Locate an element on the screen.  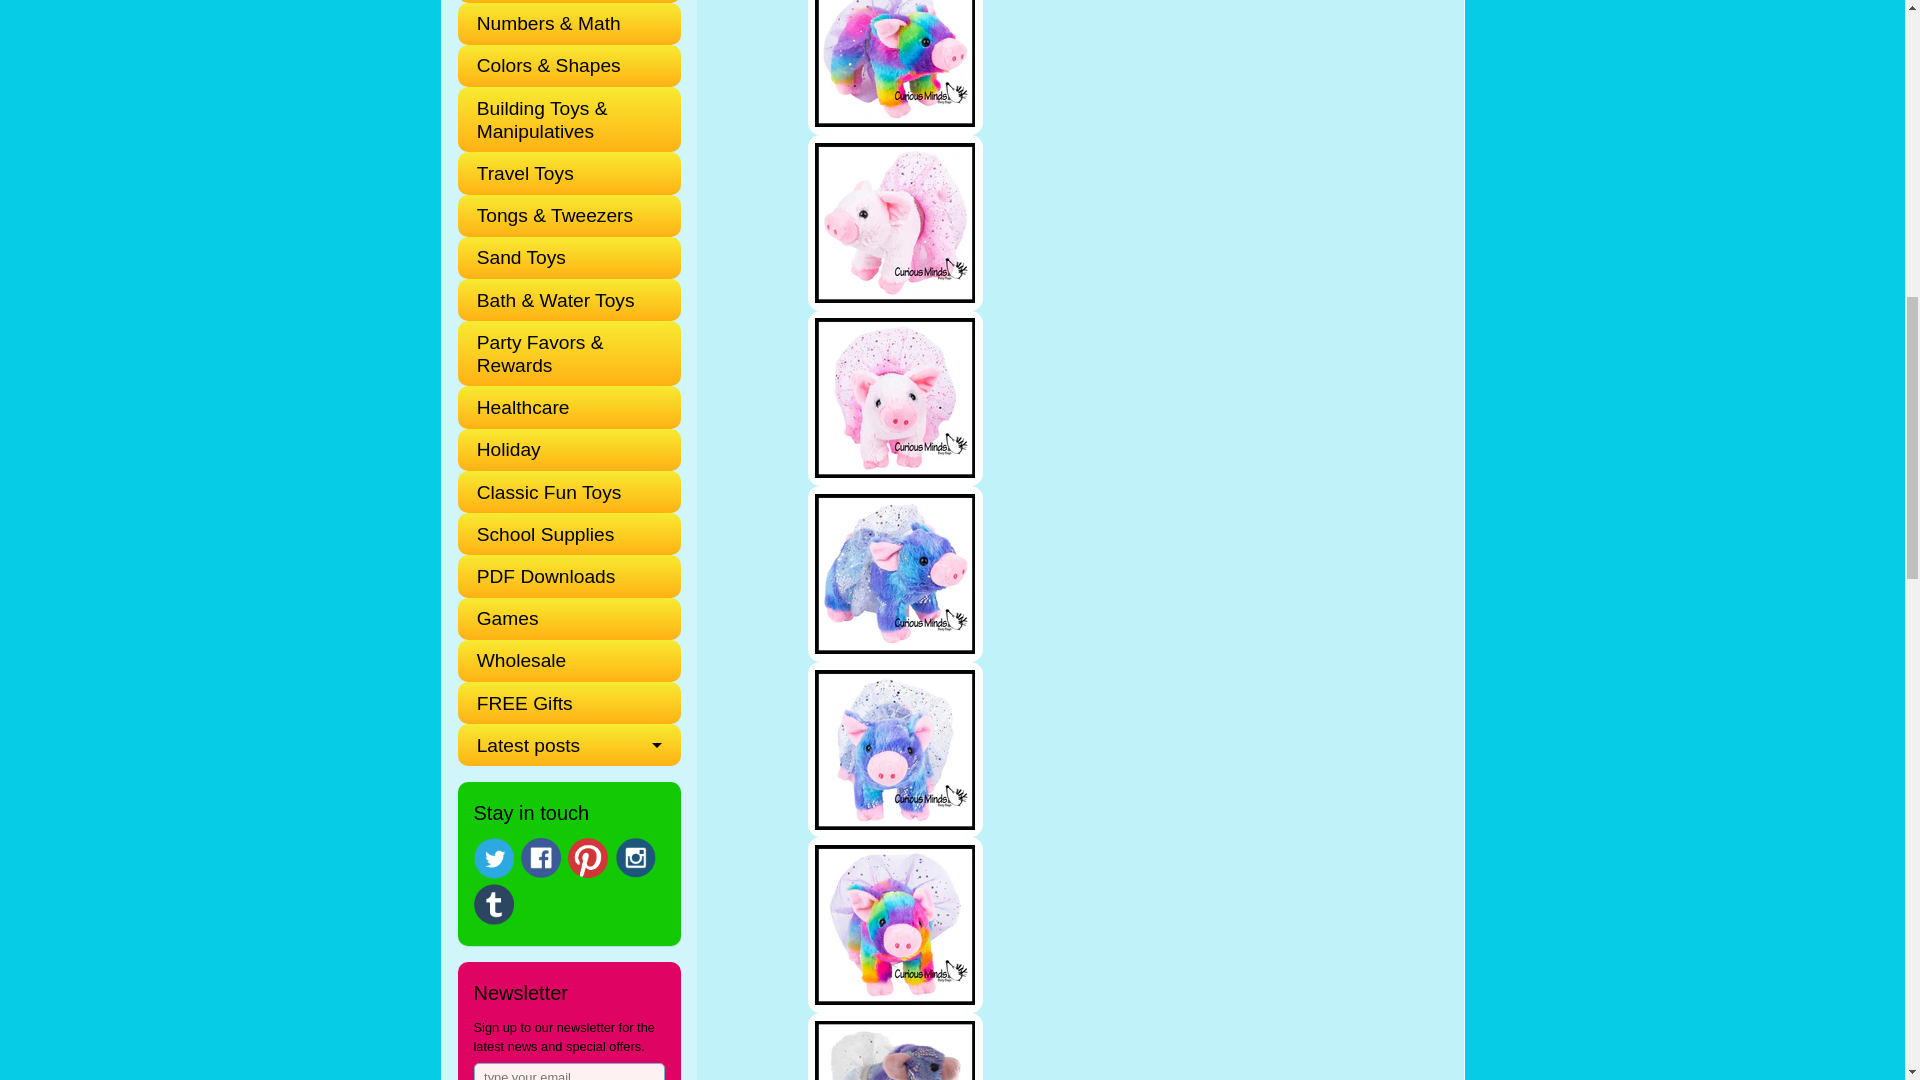
Pinterest is located at coordinates (588, 858).